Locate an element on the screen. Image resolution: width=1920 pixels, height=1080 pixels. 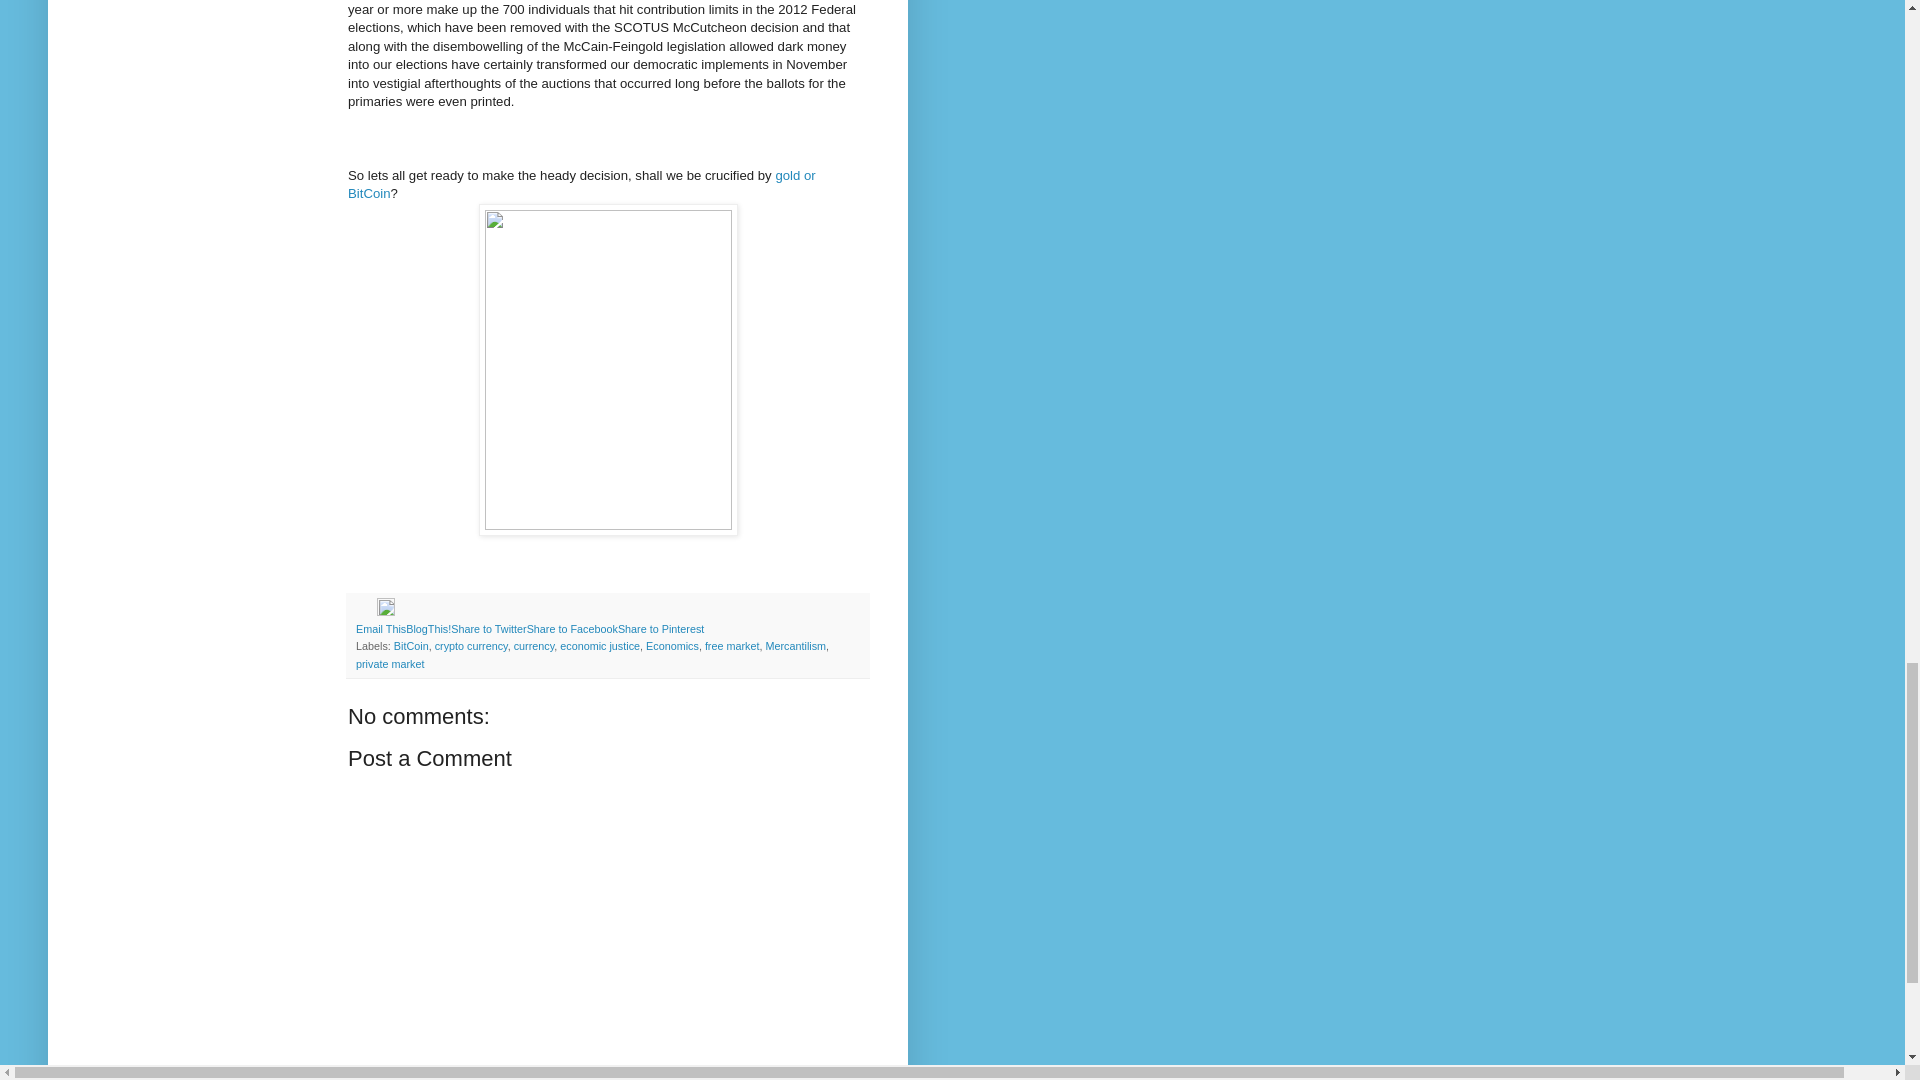
Email This is located at coordinates (380, 629).